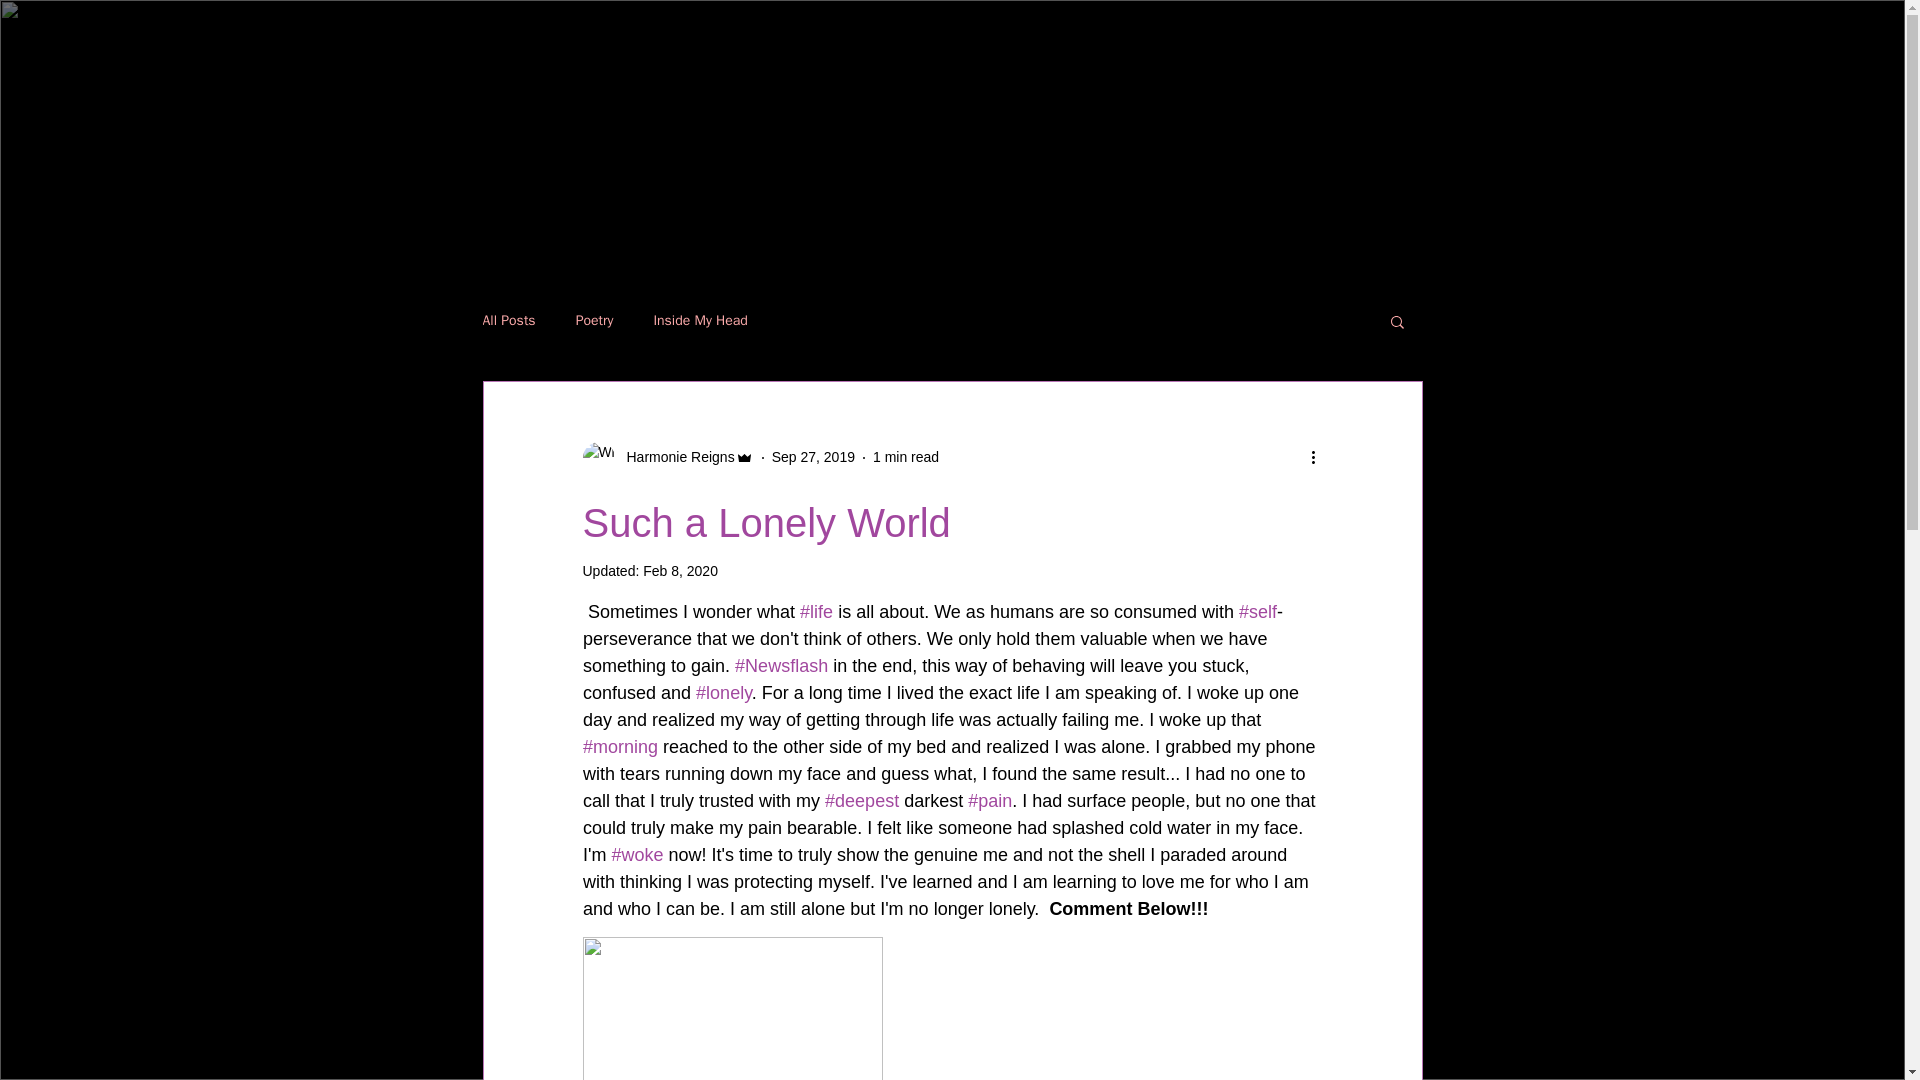 This screenshot has height=1080, width=1920. Describe the element at coordinates (508, 321) in the screenshot. I see `All Posts` at that location.